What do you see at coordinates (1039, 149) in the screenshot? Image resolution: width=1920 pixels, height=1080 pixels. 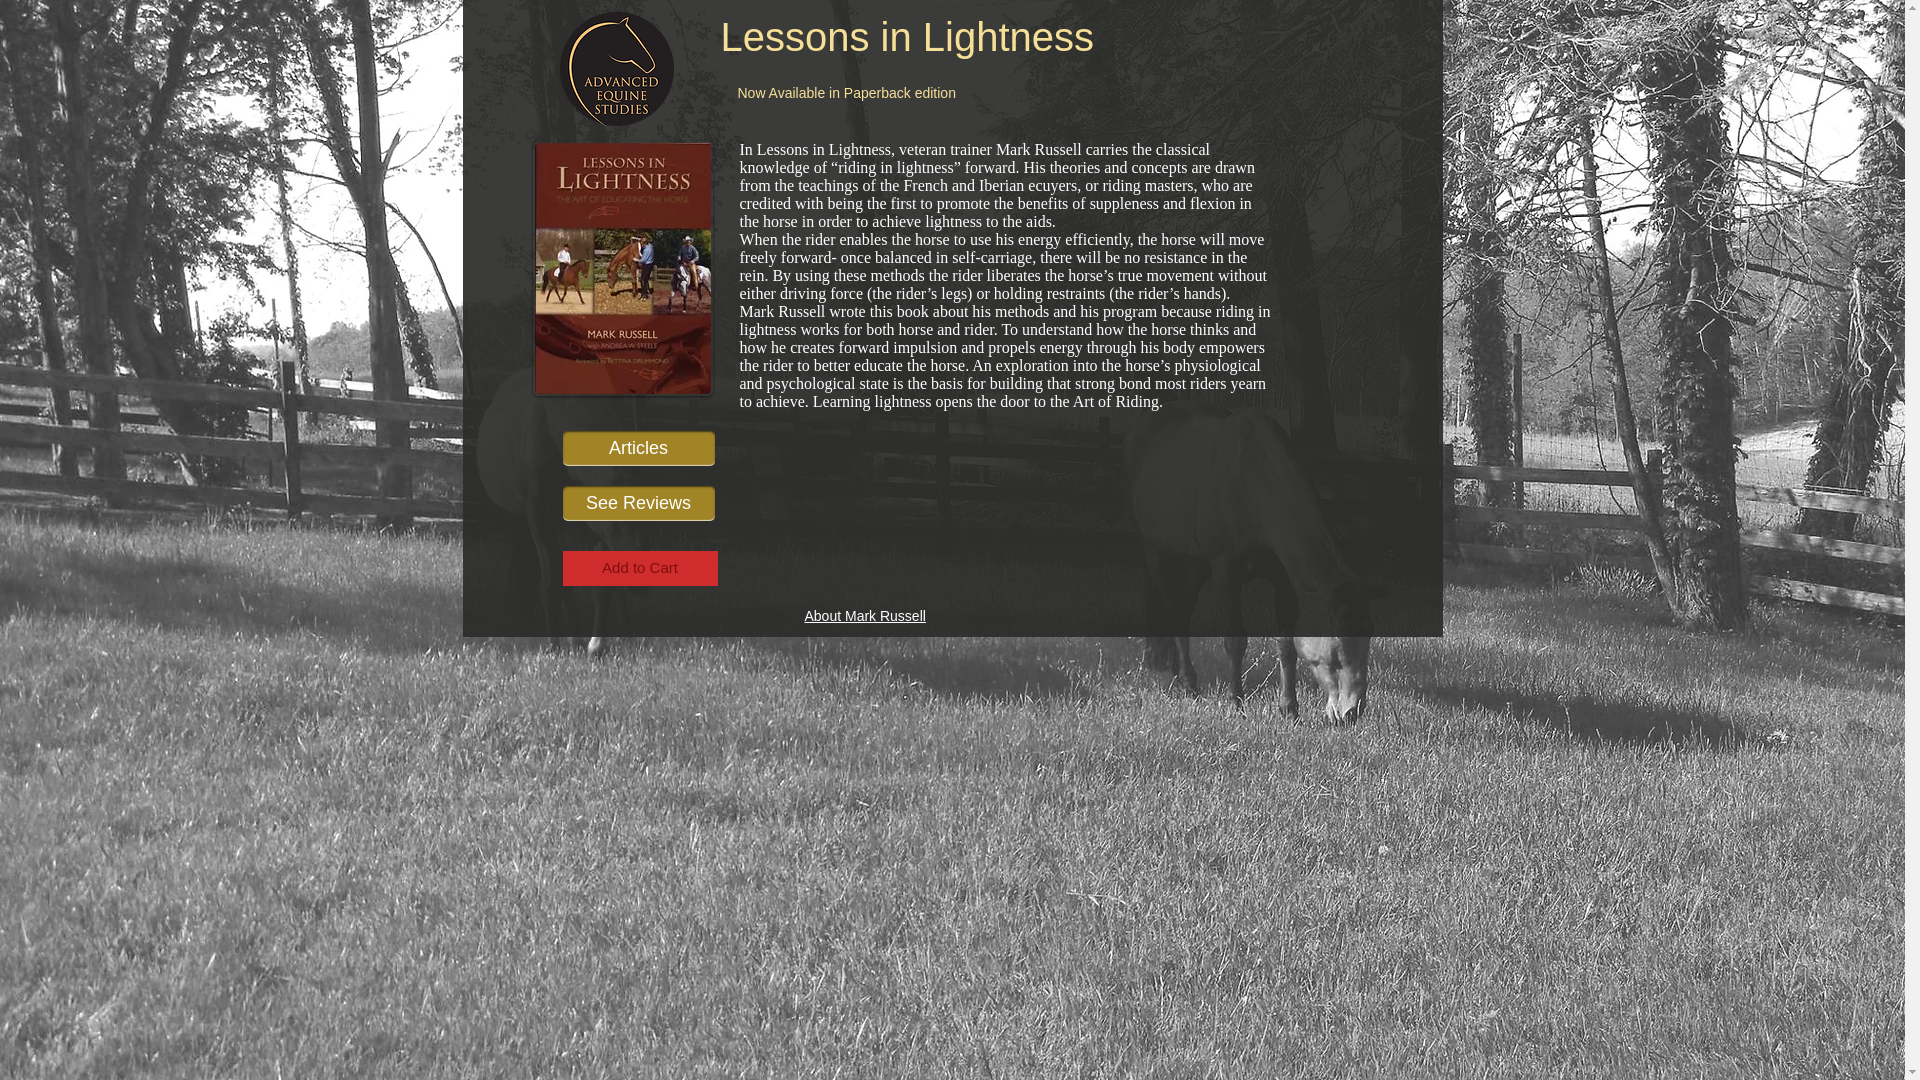 I see `Mark Russell` at bounding box center [1039, 149].